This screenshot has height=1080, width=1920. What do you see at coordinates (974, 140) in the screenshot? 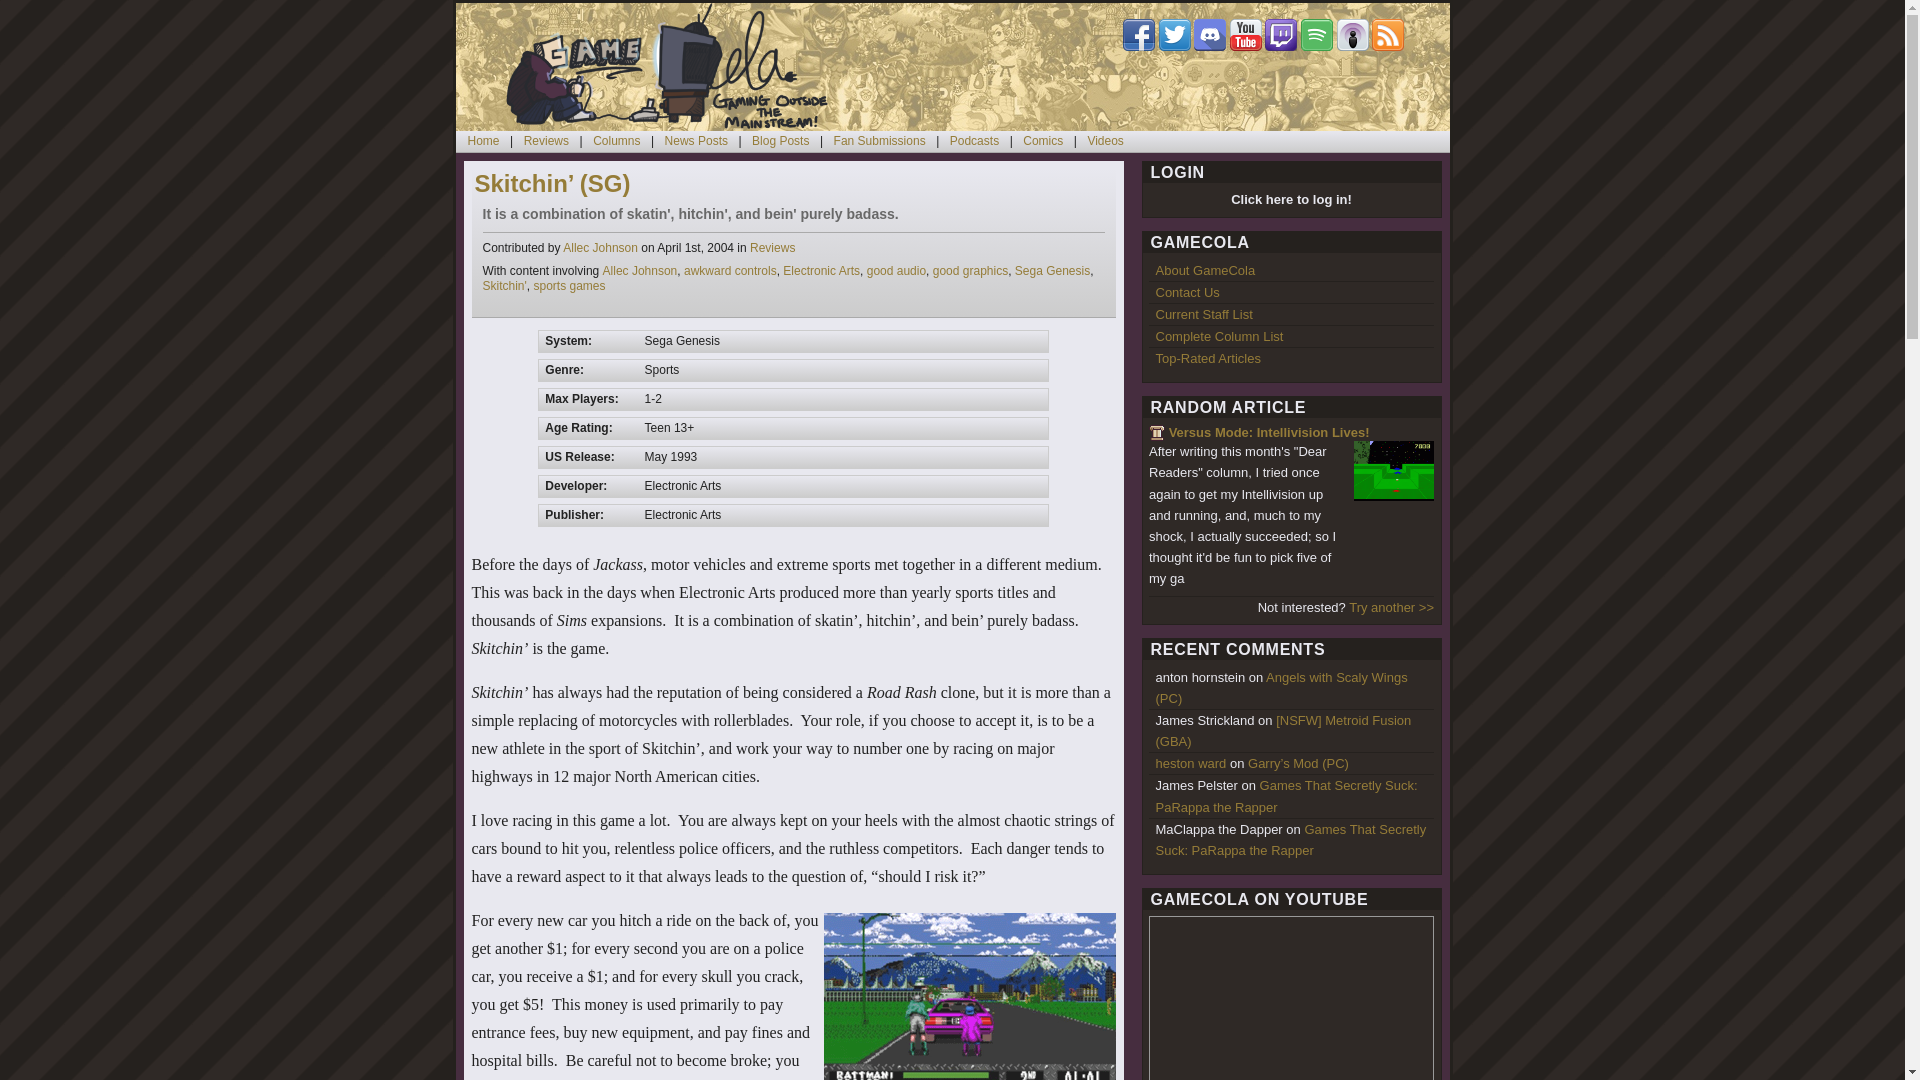
I see `Columns` at bounding box center [974, 140].